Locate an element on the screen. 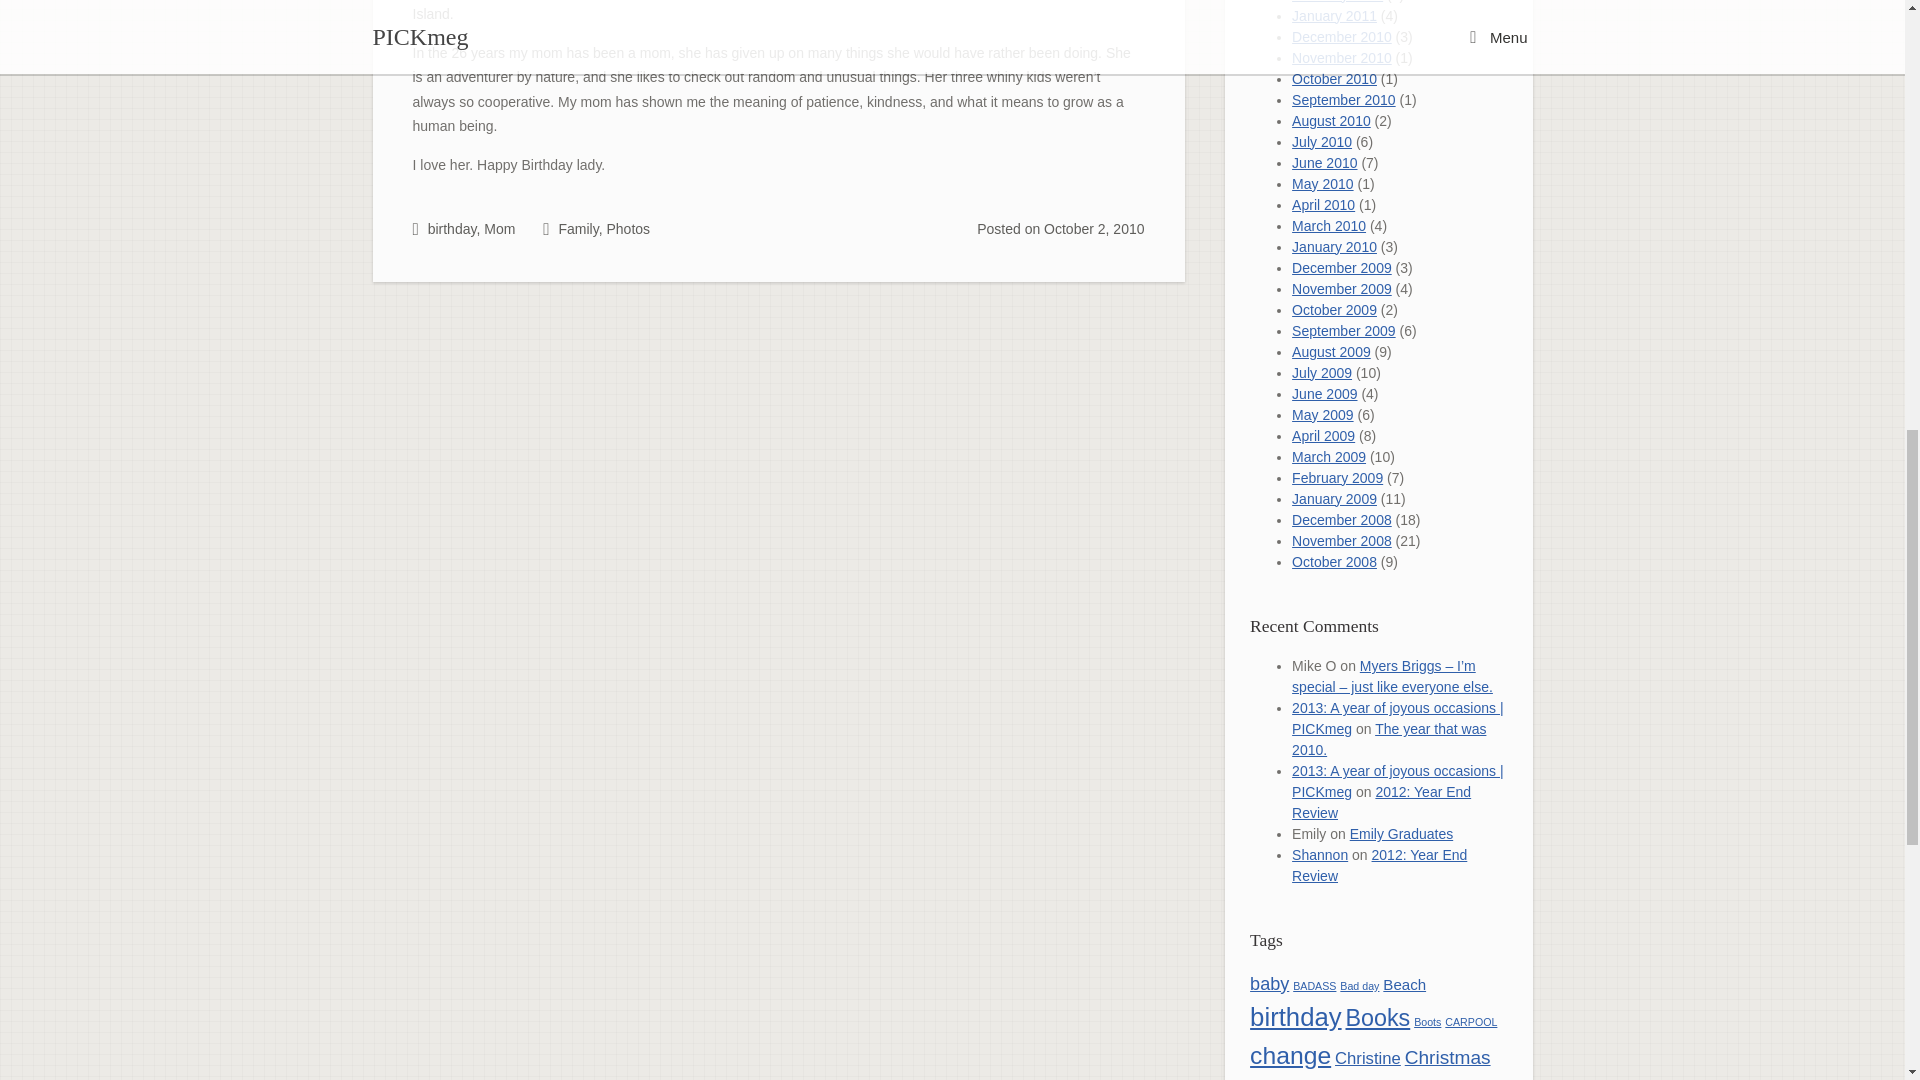  16 topics is located at coordinates (1296, 1017).